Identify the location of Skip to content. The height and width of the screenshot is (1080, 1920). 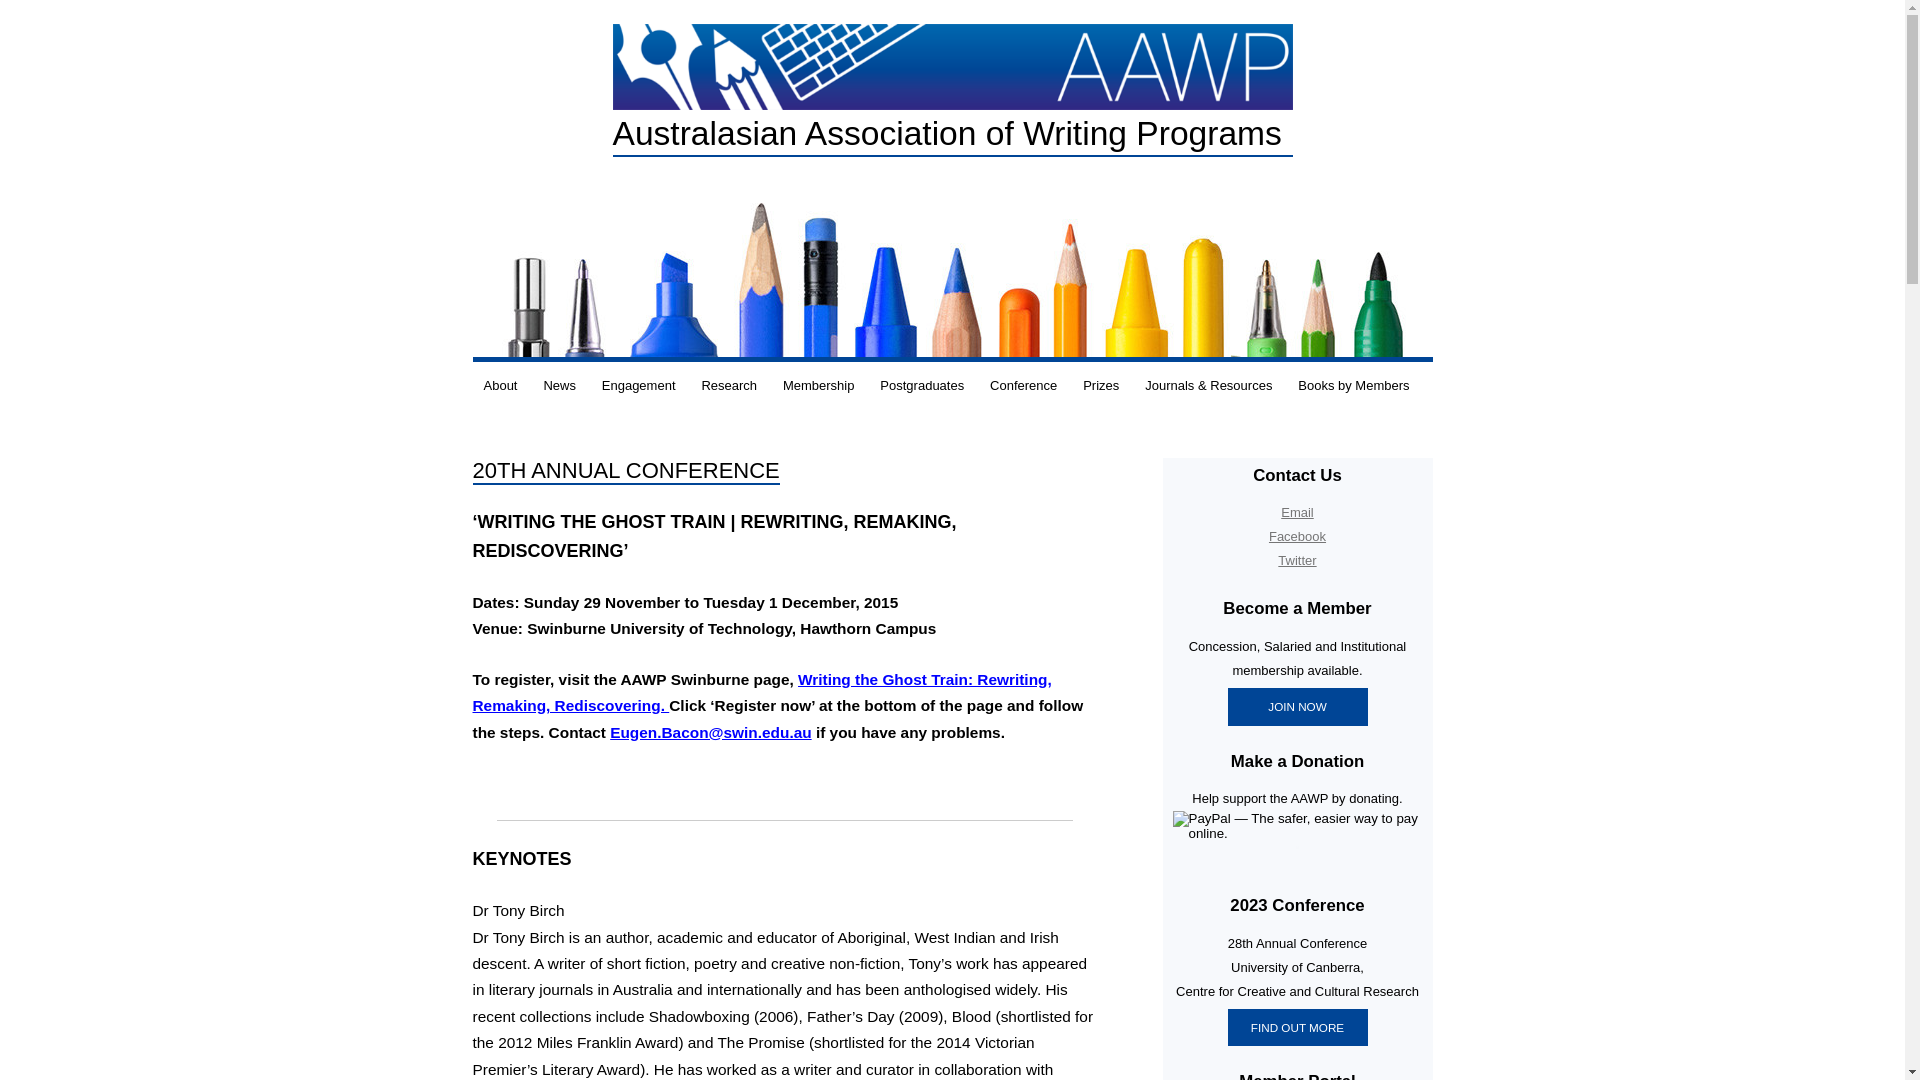
(998, 369).